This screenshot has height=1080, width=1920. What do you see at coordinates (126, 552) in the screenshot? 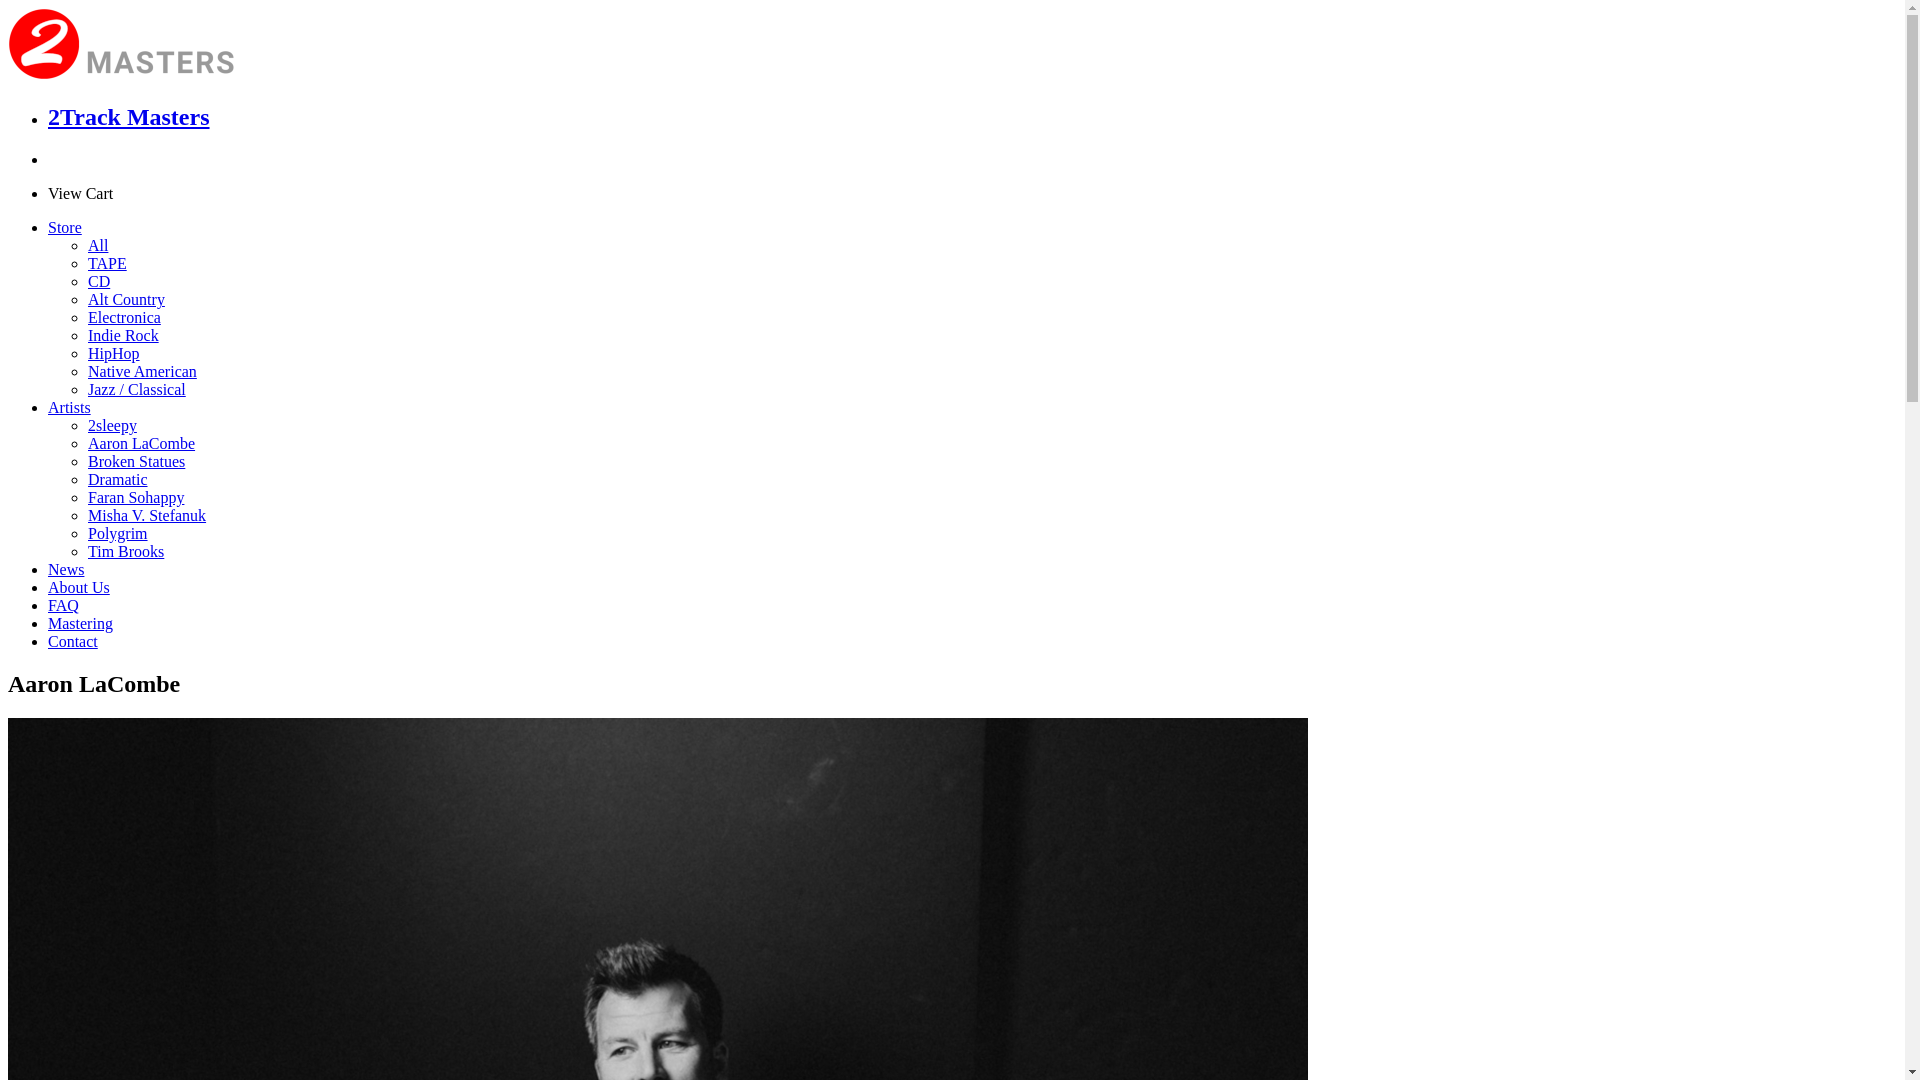
I see `Tim Brooks` at bounding box center [126, 552].